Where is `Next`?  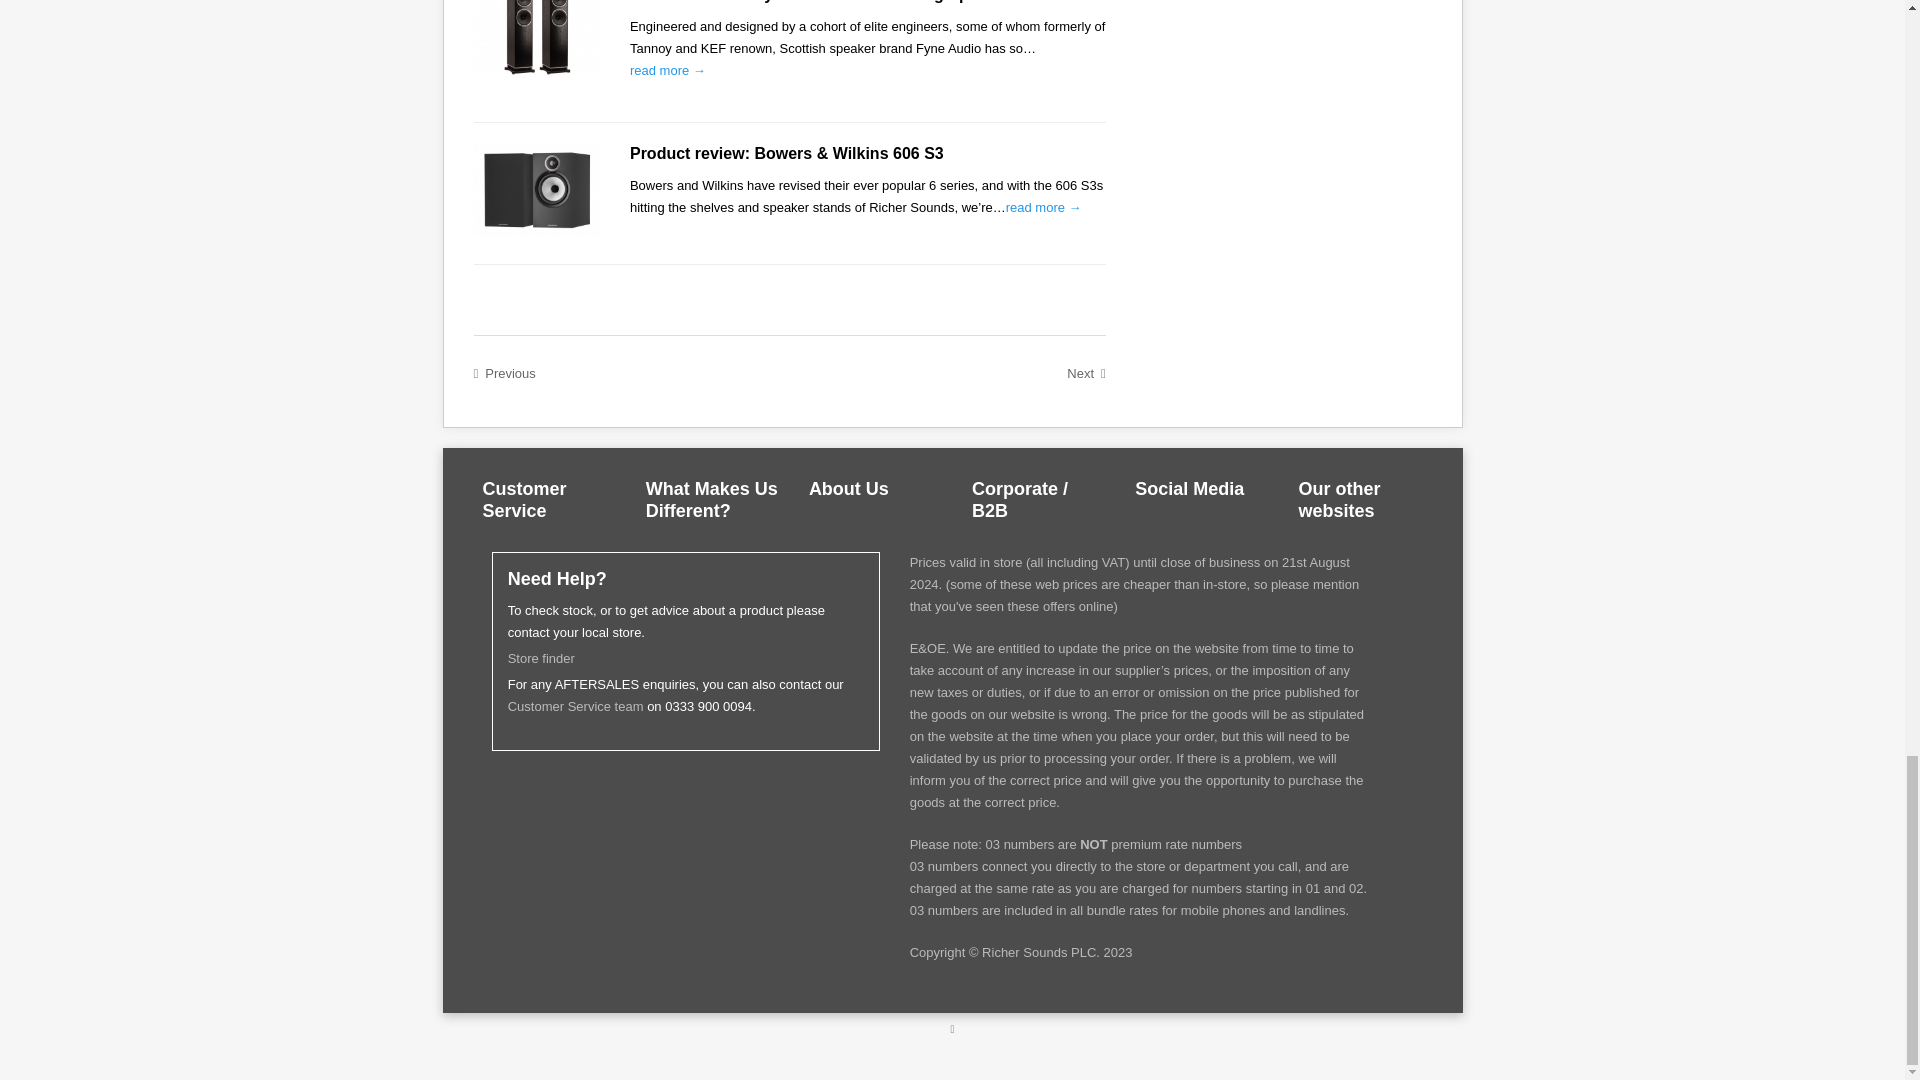
Next is located at coordinates (1086, 373).